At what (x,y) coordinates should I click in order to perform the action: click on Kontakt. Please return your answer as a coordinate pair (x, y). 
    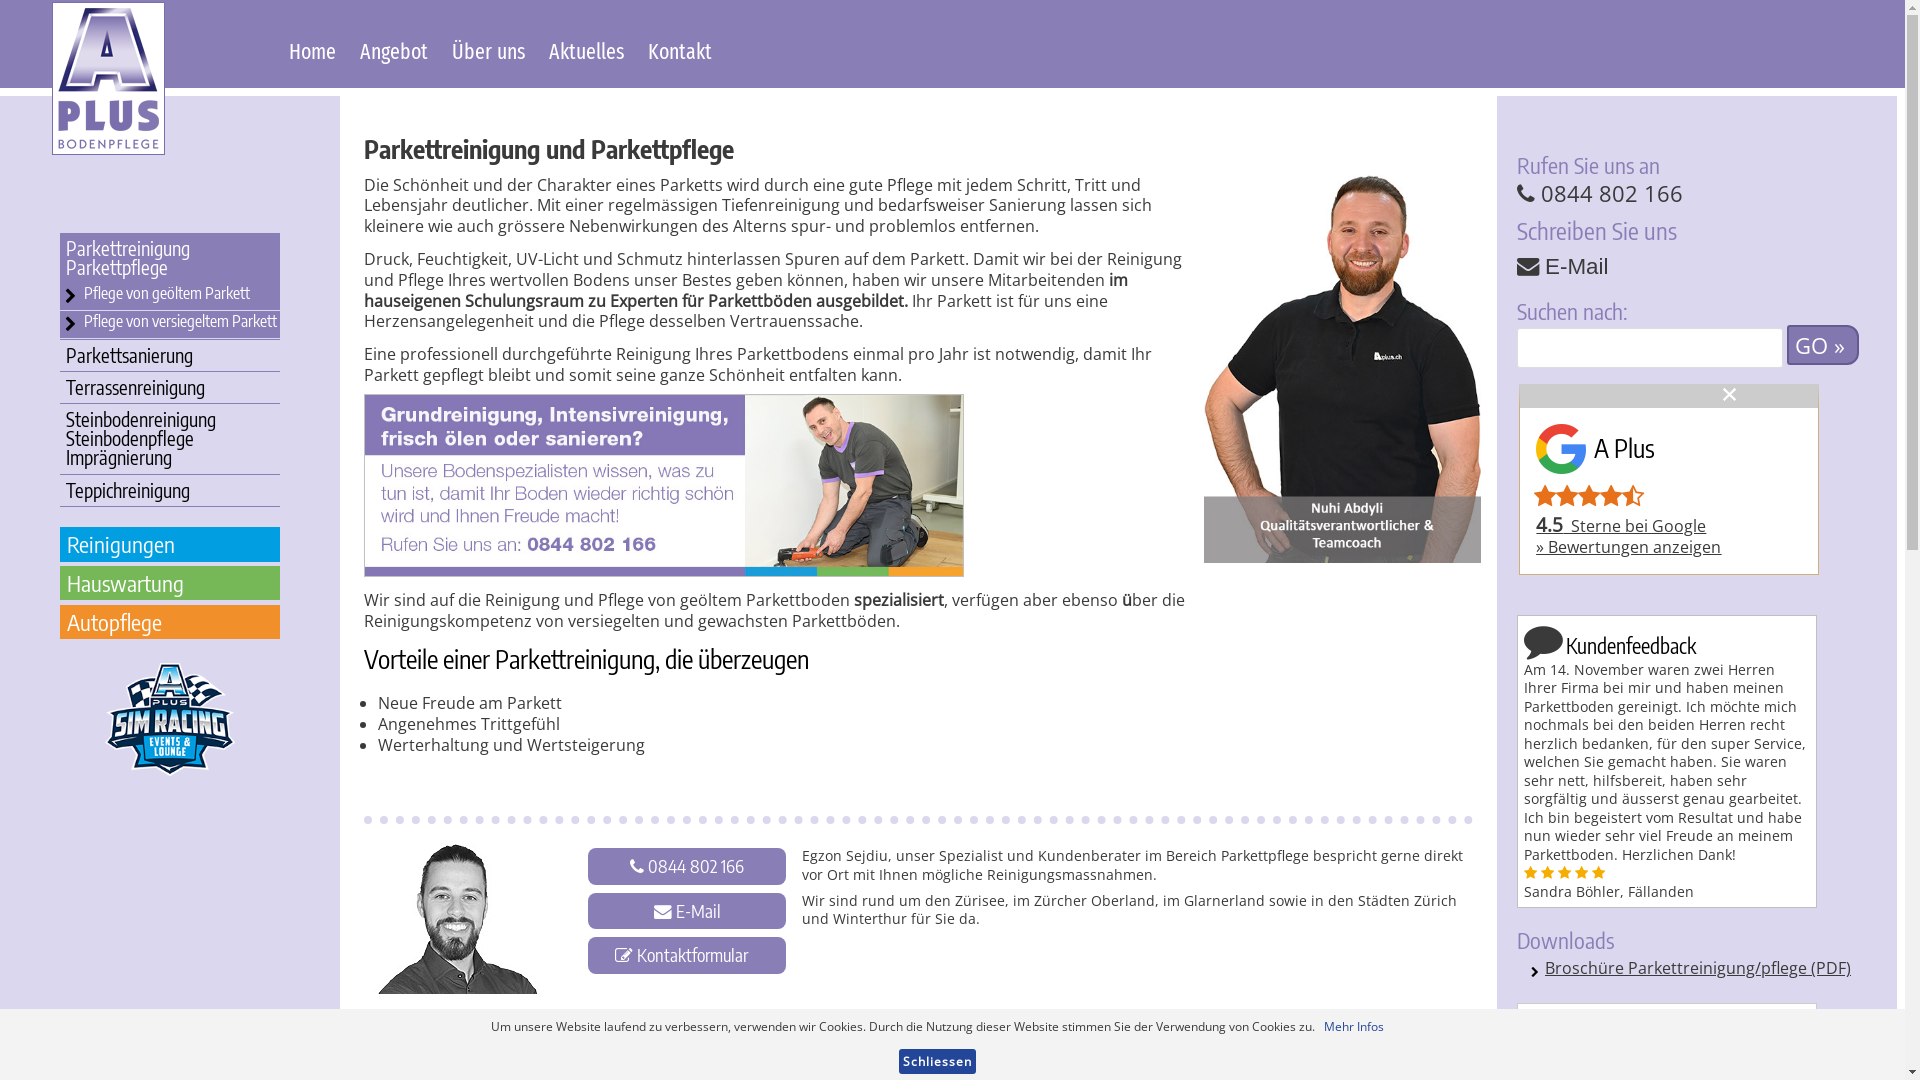
    Looking at the image, I should click on (680, 54).